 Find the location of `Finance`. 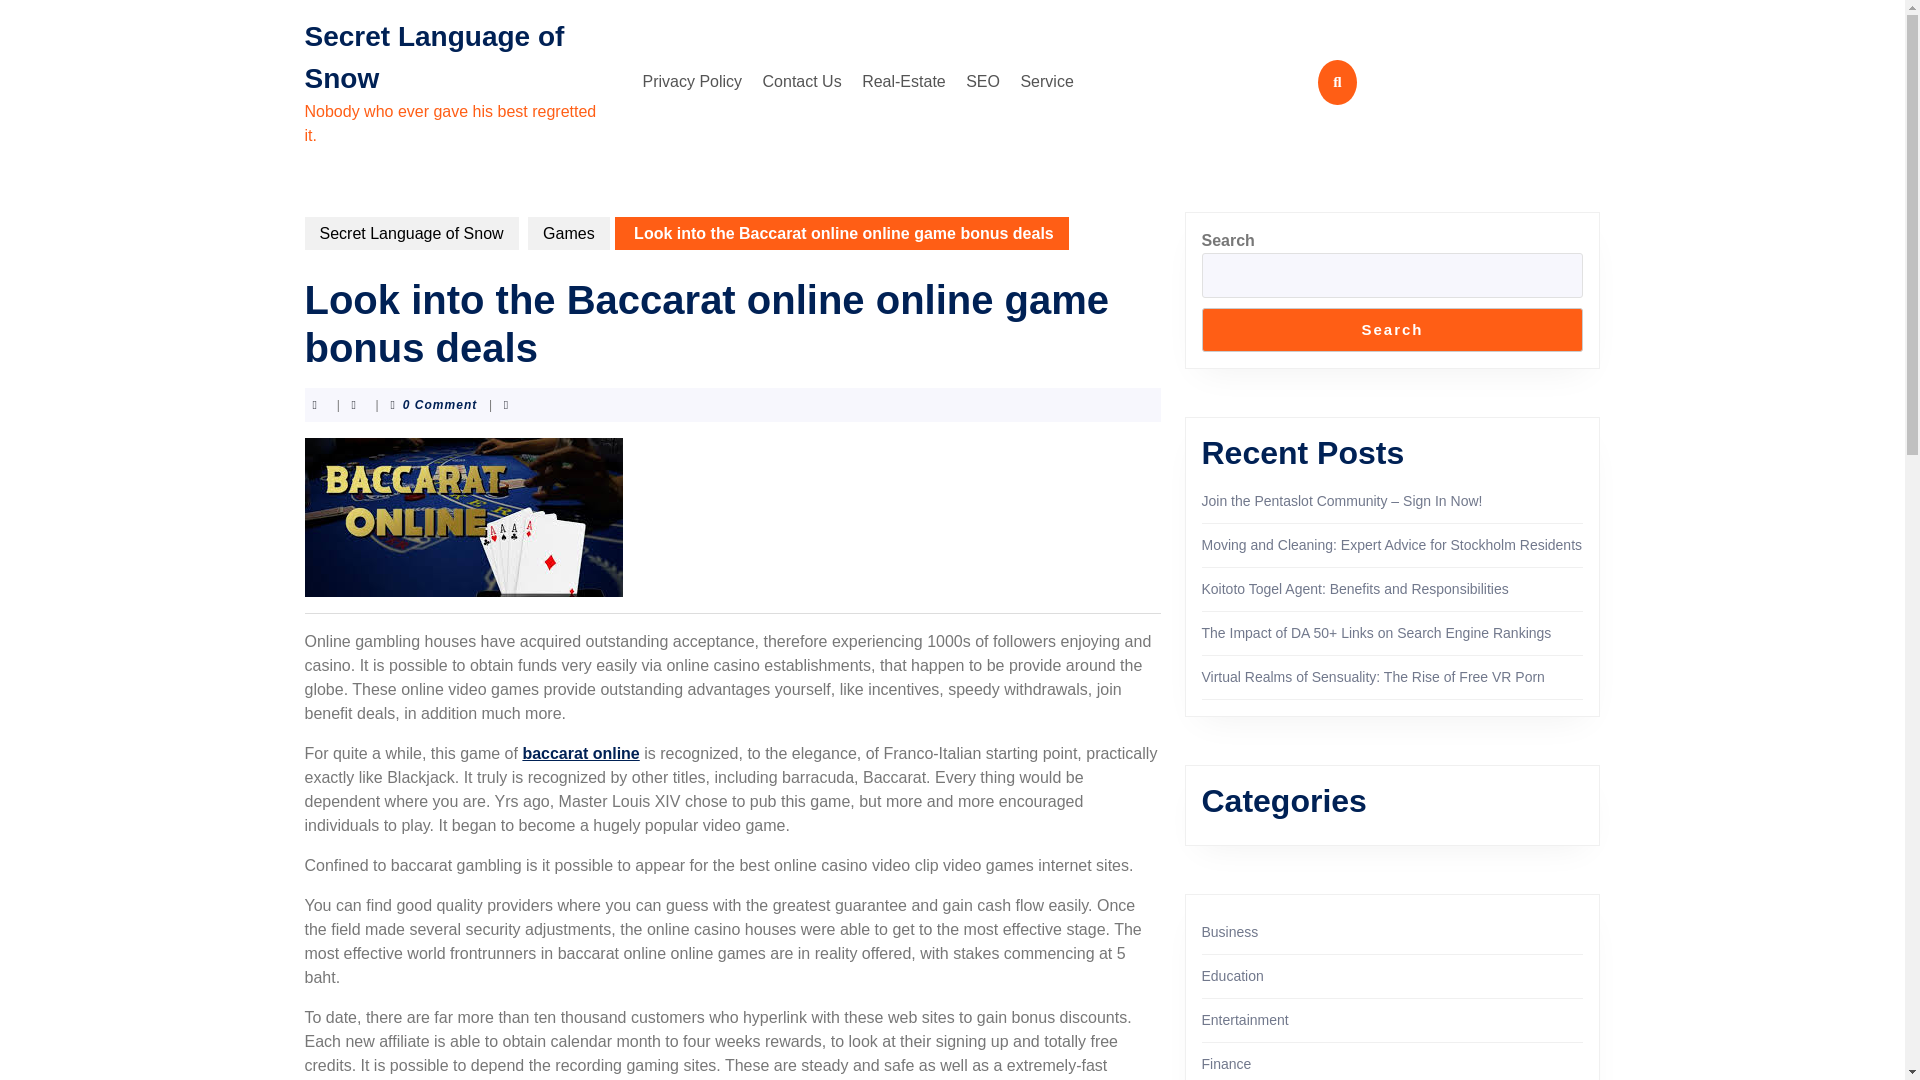

Finance is located at coordinates (1226, 1064).